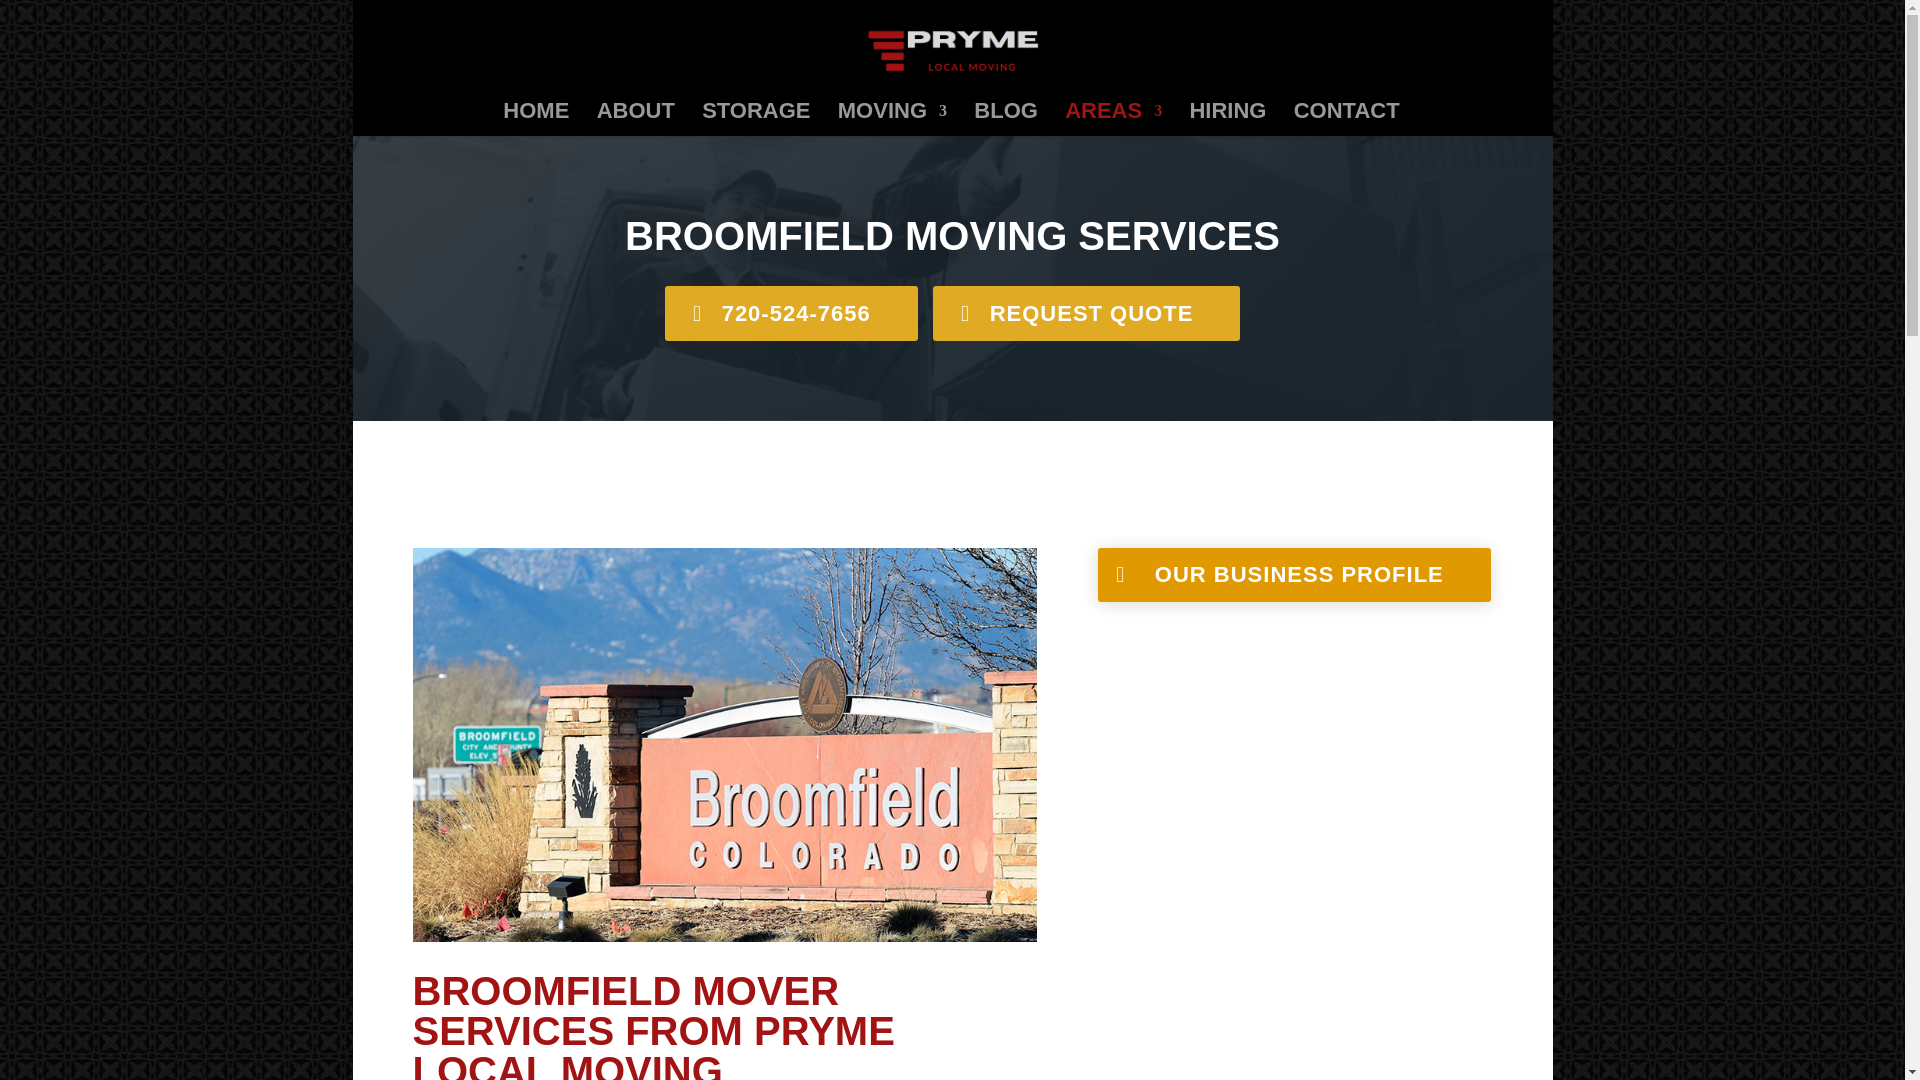 The height and width of the screenshot is (1080, 1920). I want to click on AREAS, so click(1113, 120).